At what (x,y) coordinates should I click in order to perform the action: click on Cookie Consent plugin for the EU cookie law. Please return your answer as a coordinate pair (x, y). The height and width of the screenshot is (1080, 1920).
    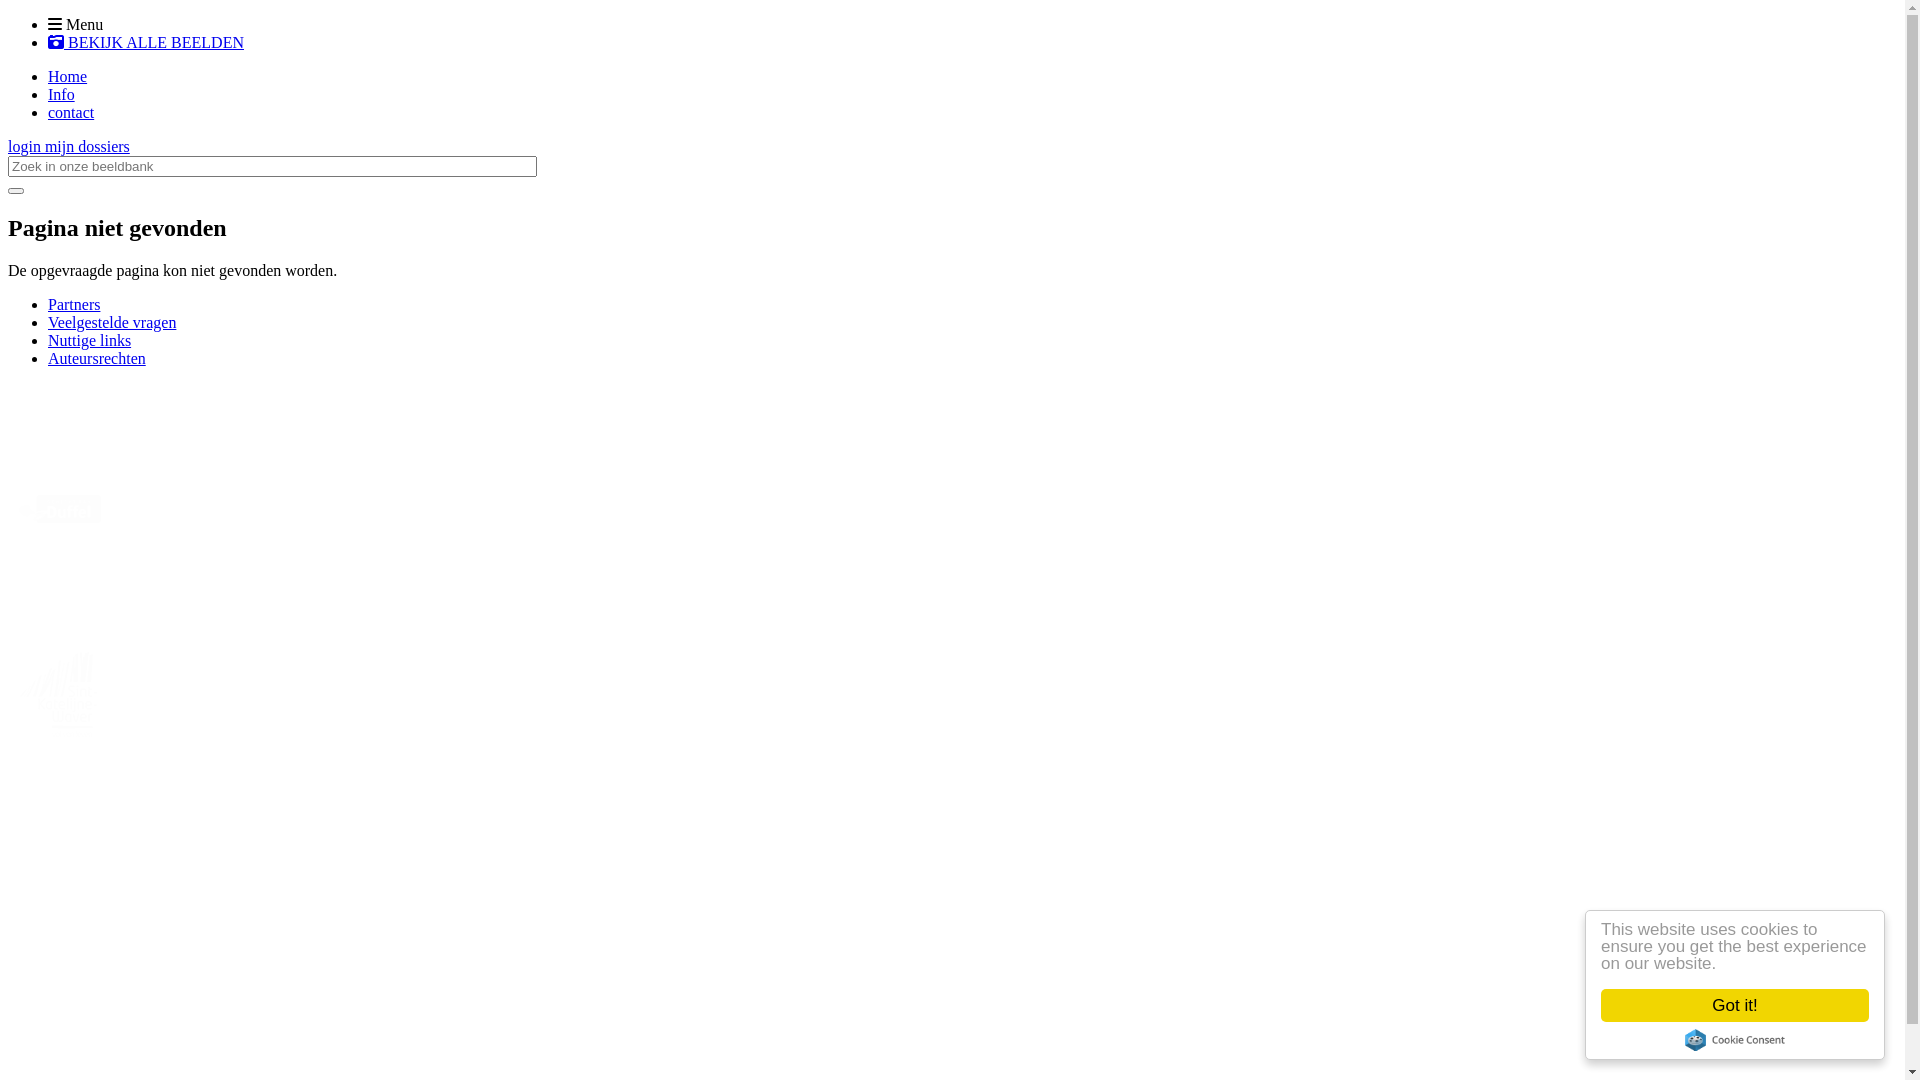
    Looking at the image, I should click on (1735, 1040).